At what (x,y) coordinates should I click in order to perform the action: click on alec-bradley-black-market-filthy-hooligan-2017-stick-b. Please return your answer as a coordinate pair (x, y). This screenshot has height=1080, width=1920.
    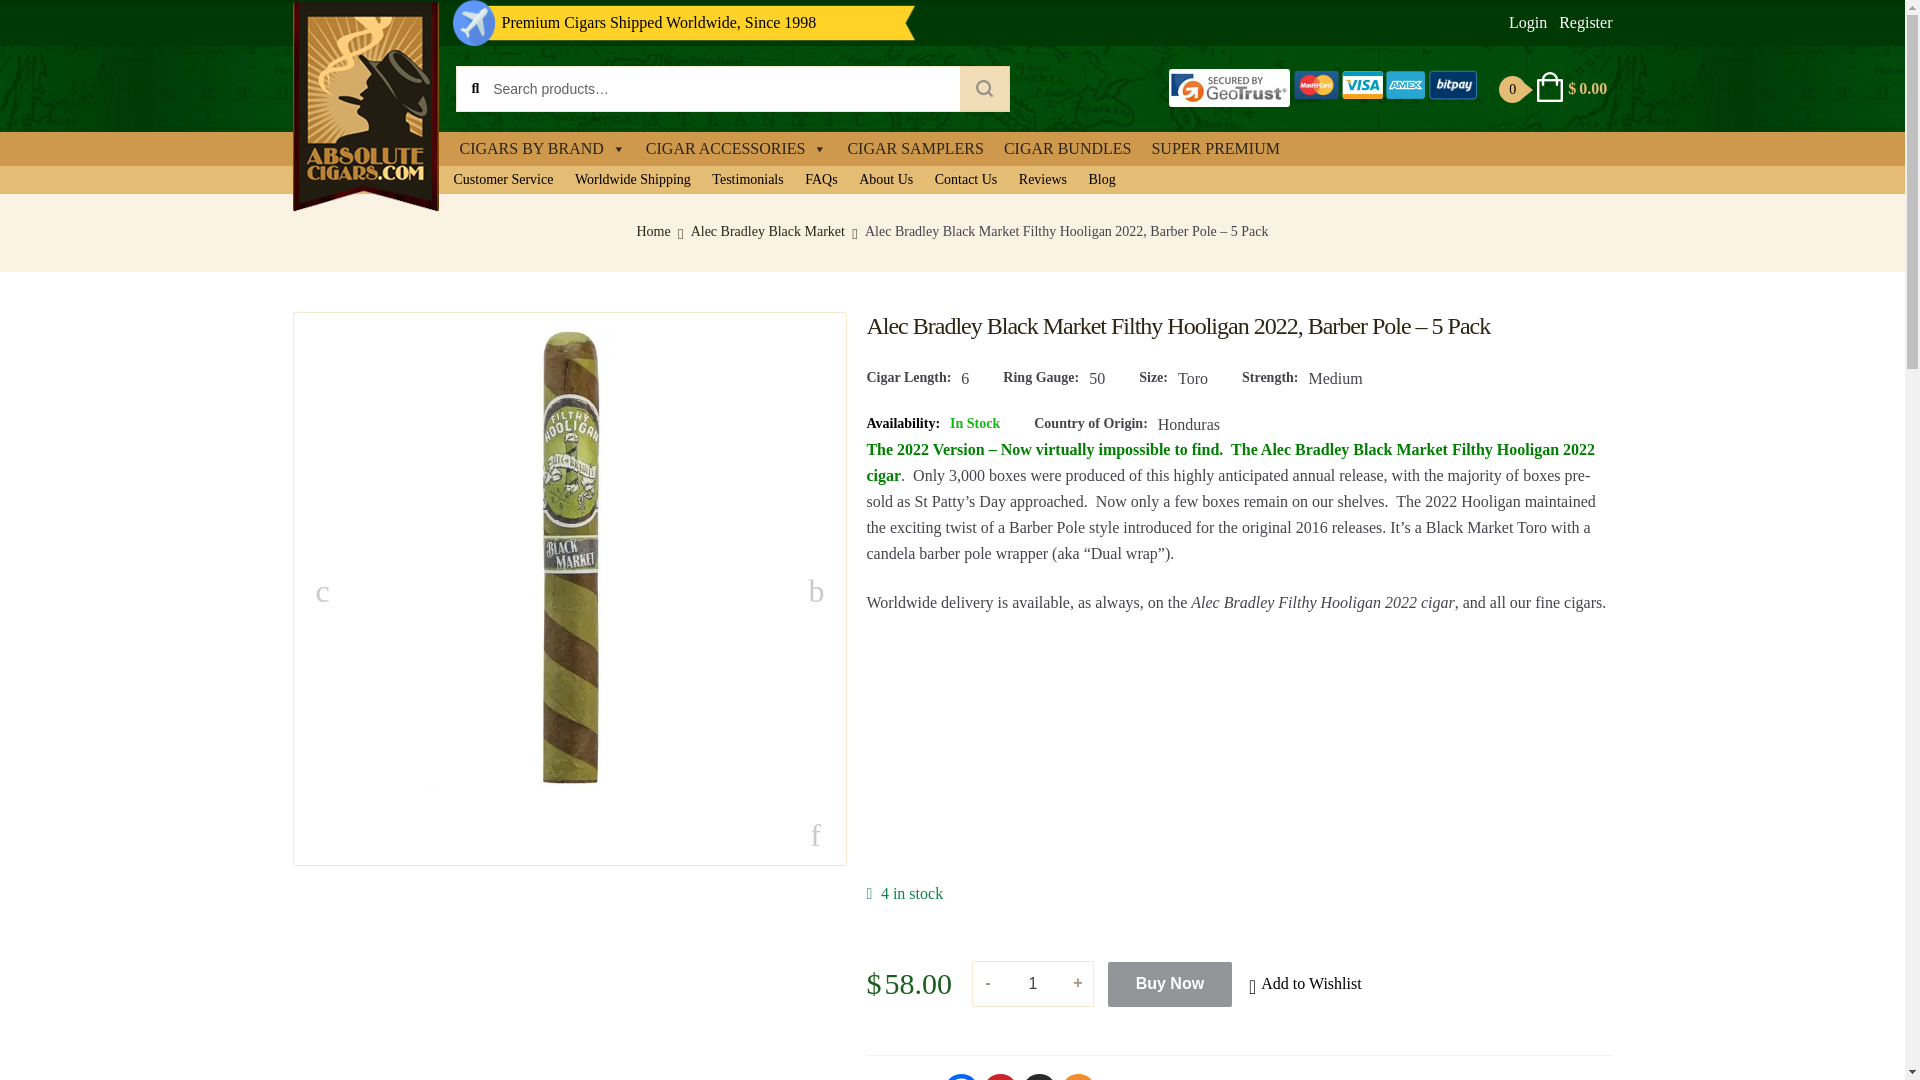
    Looking at the image, I should click on (570, 558).